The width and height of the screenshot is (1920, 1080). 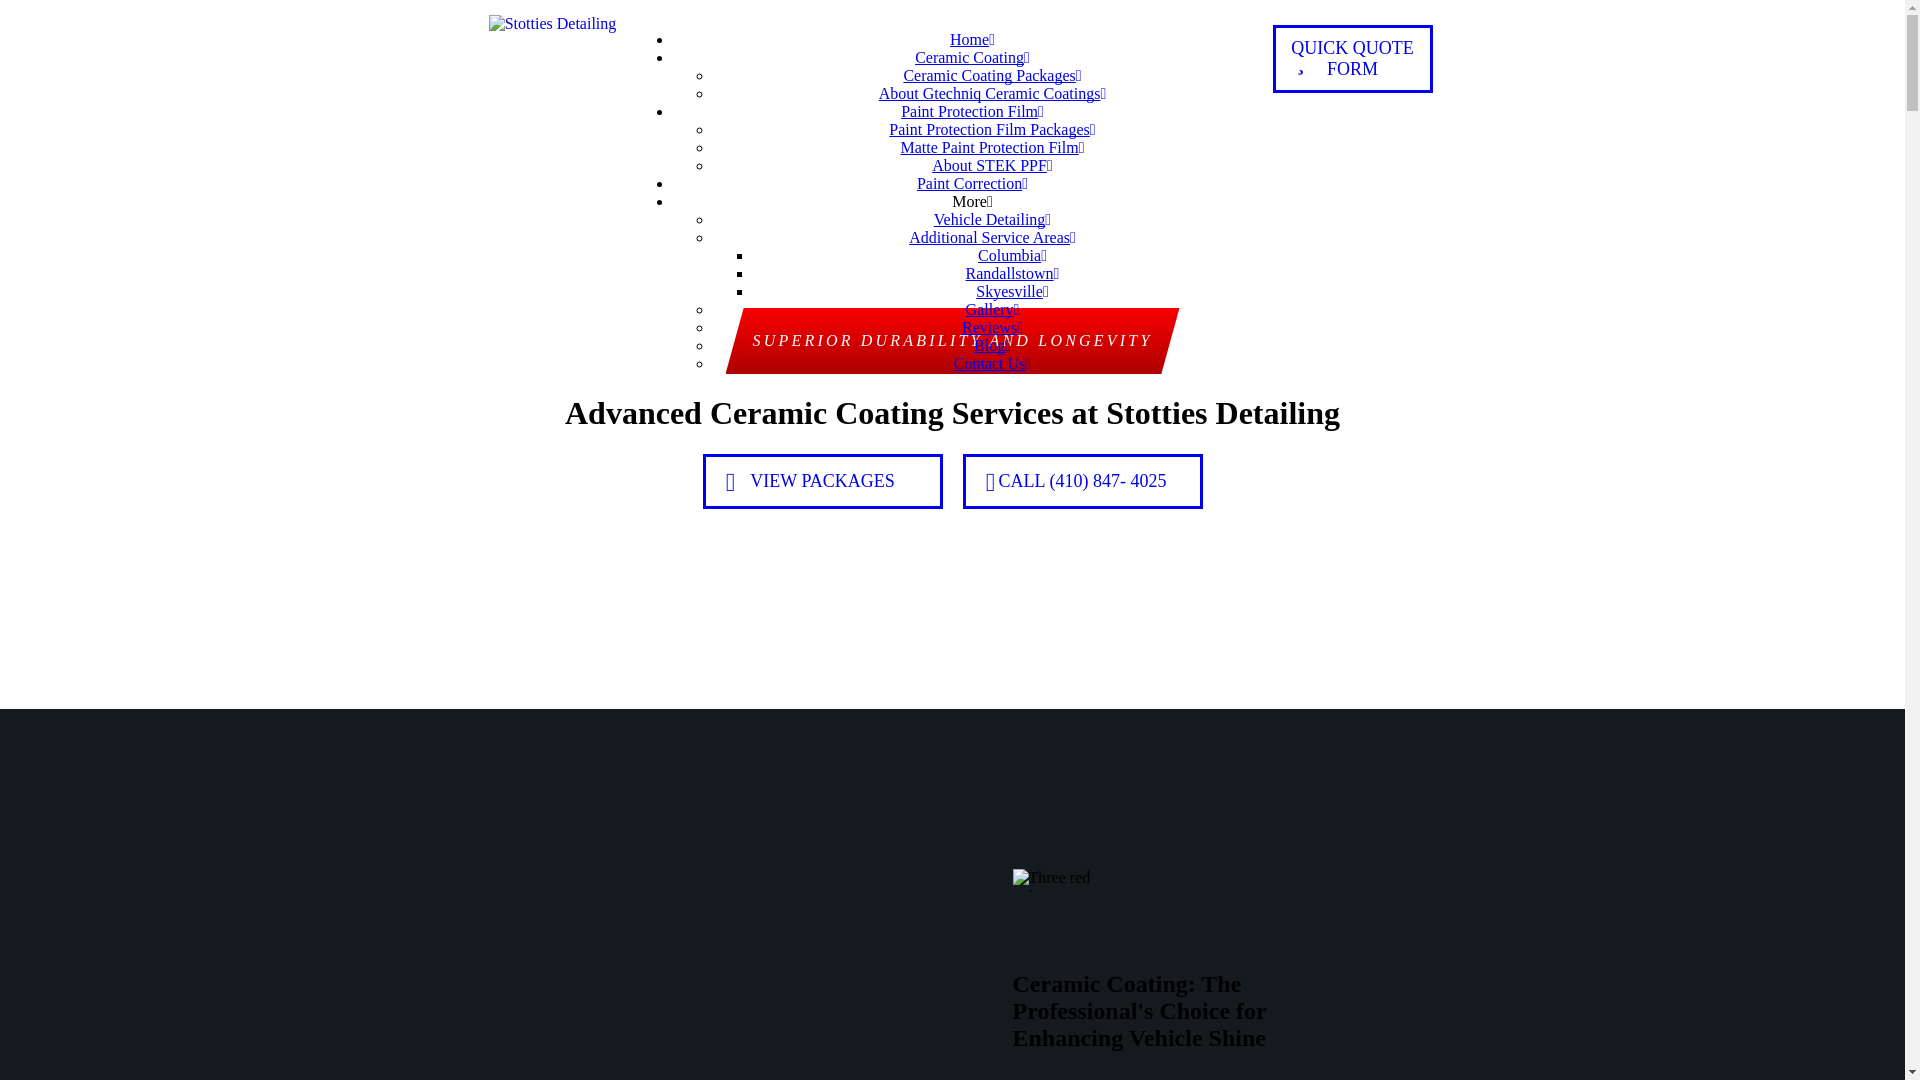 I want to click on Additional Service Areas, so click(x=992, y=237).